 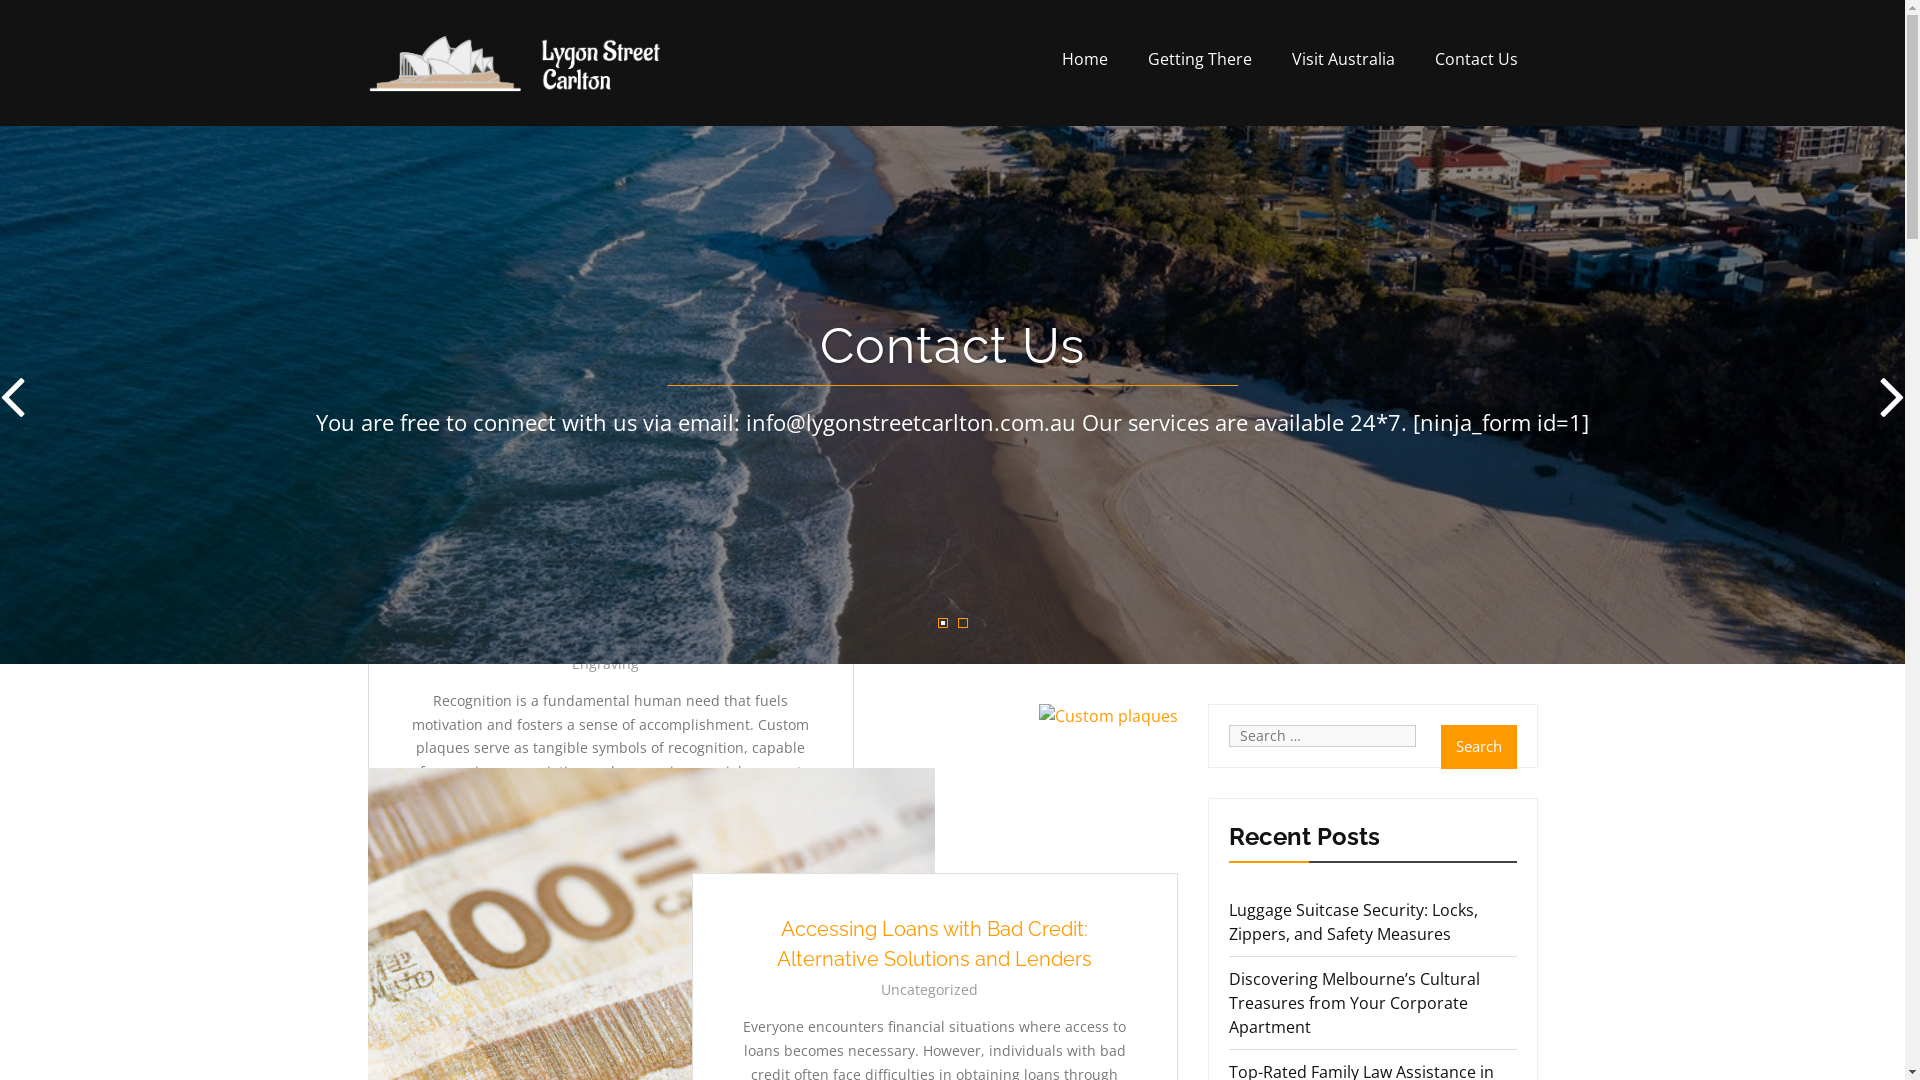 I want to click on Home, so click(x=1085, y=59).